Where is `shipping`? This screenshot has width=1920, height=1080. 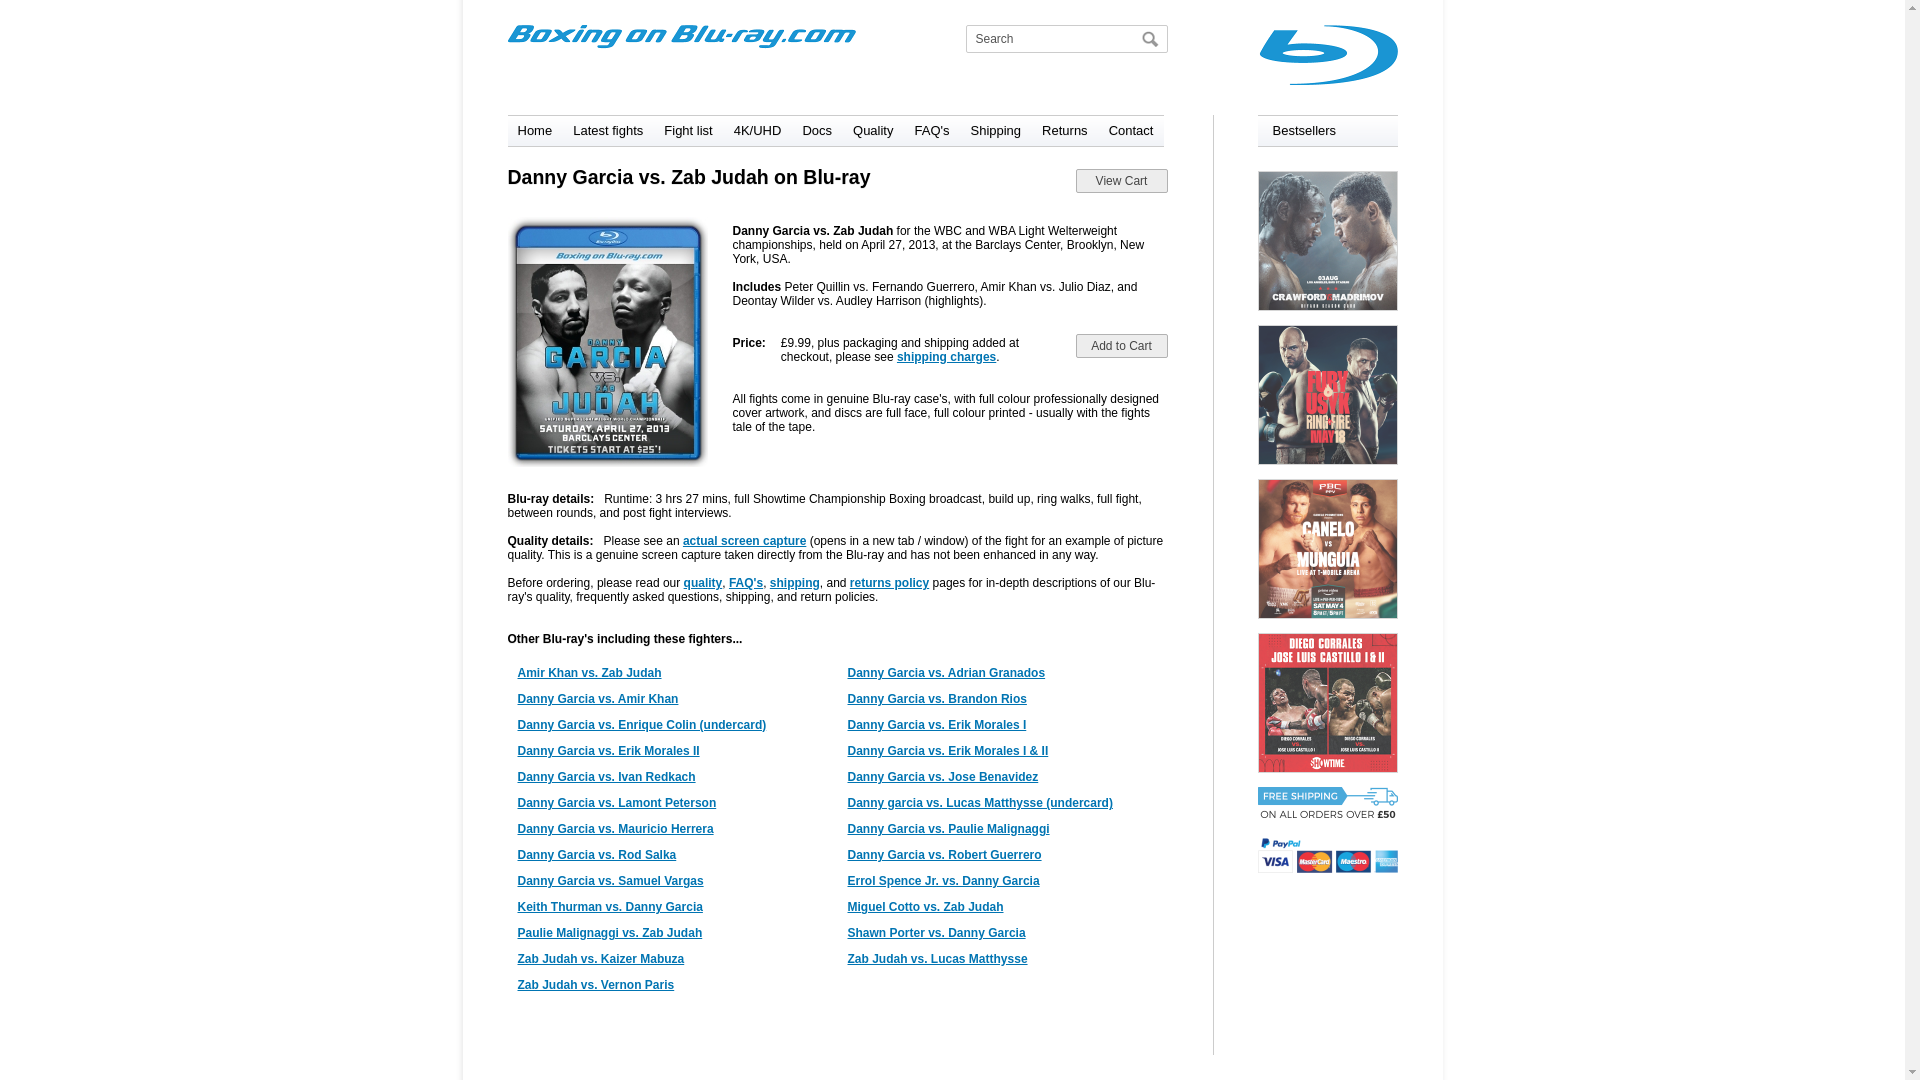
shipping is located at coordinates (794, 582).